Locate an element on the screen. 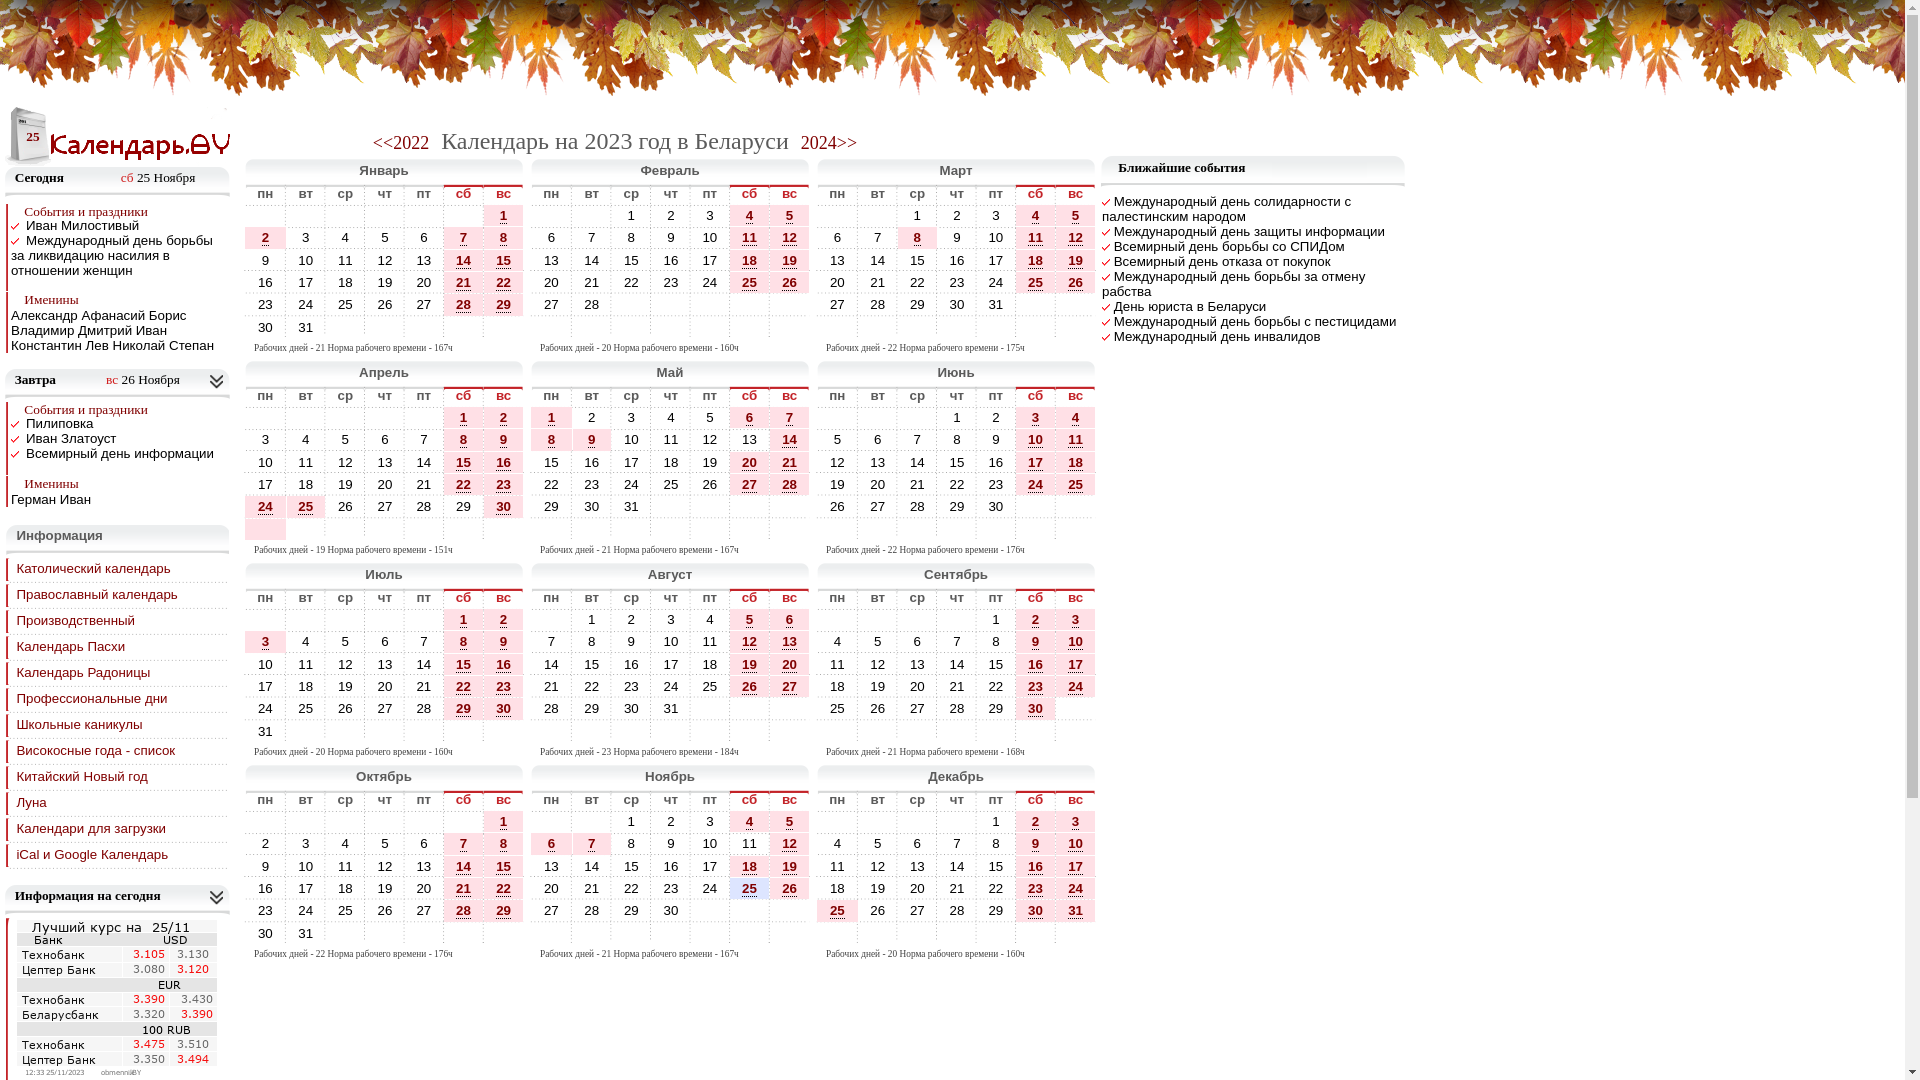 This screenshot has height=1080, width=1920. 6 is located at coordinates (878, 440).